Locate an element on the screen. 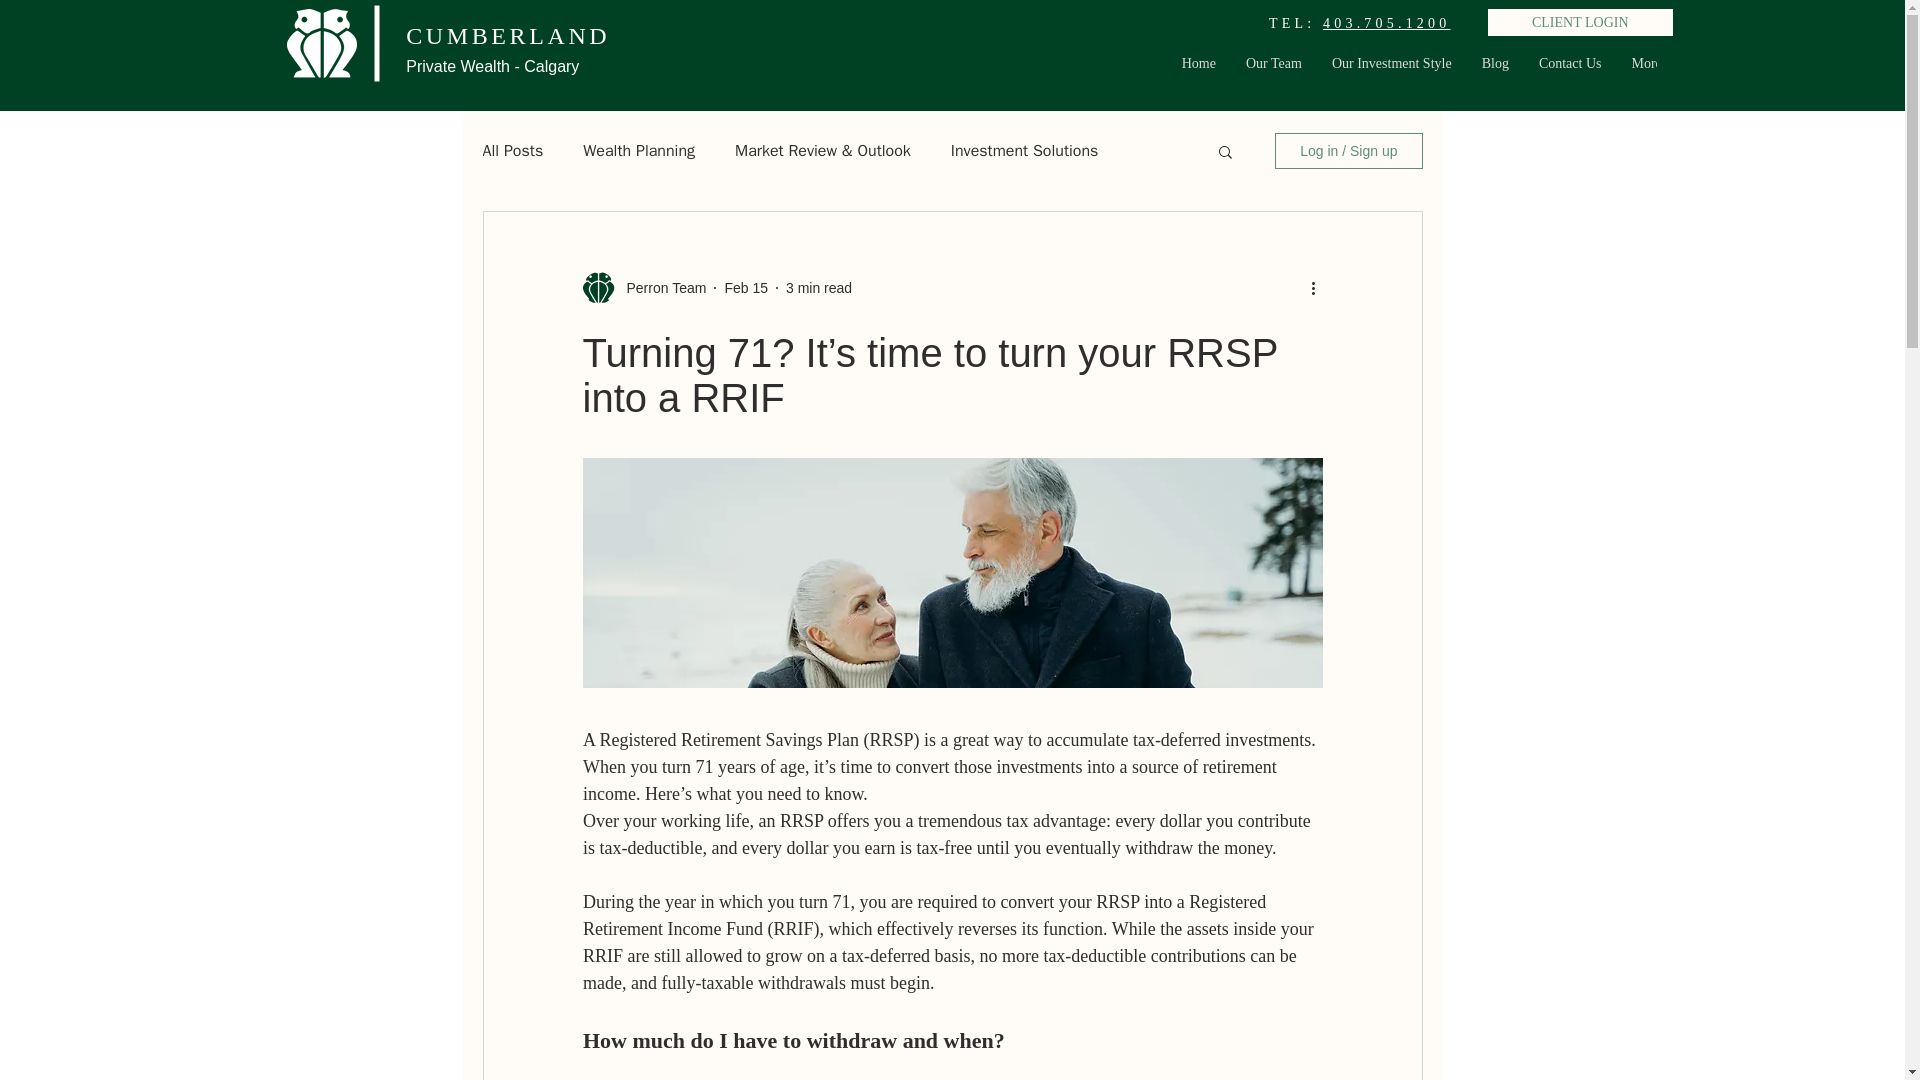 The image size is (1920, 1080). Private Wealth - Calgary is located at coordinates (508, 80).